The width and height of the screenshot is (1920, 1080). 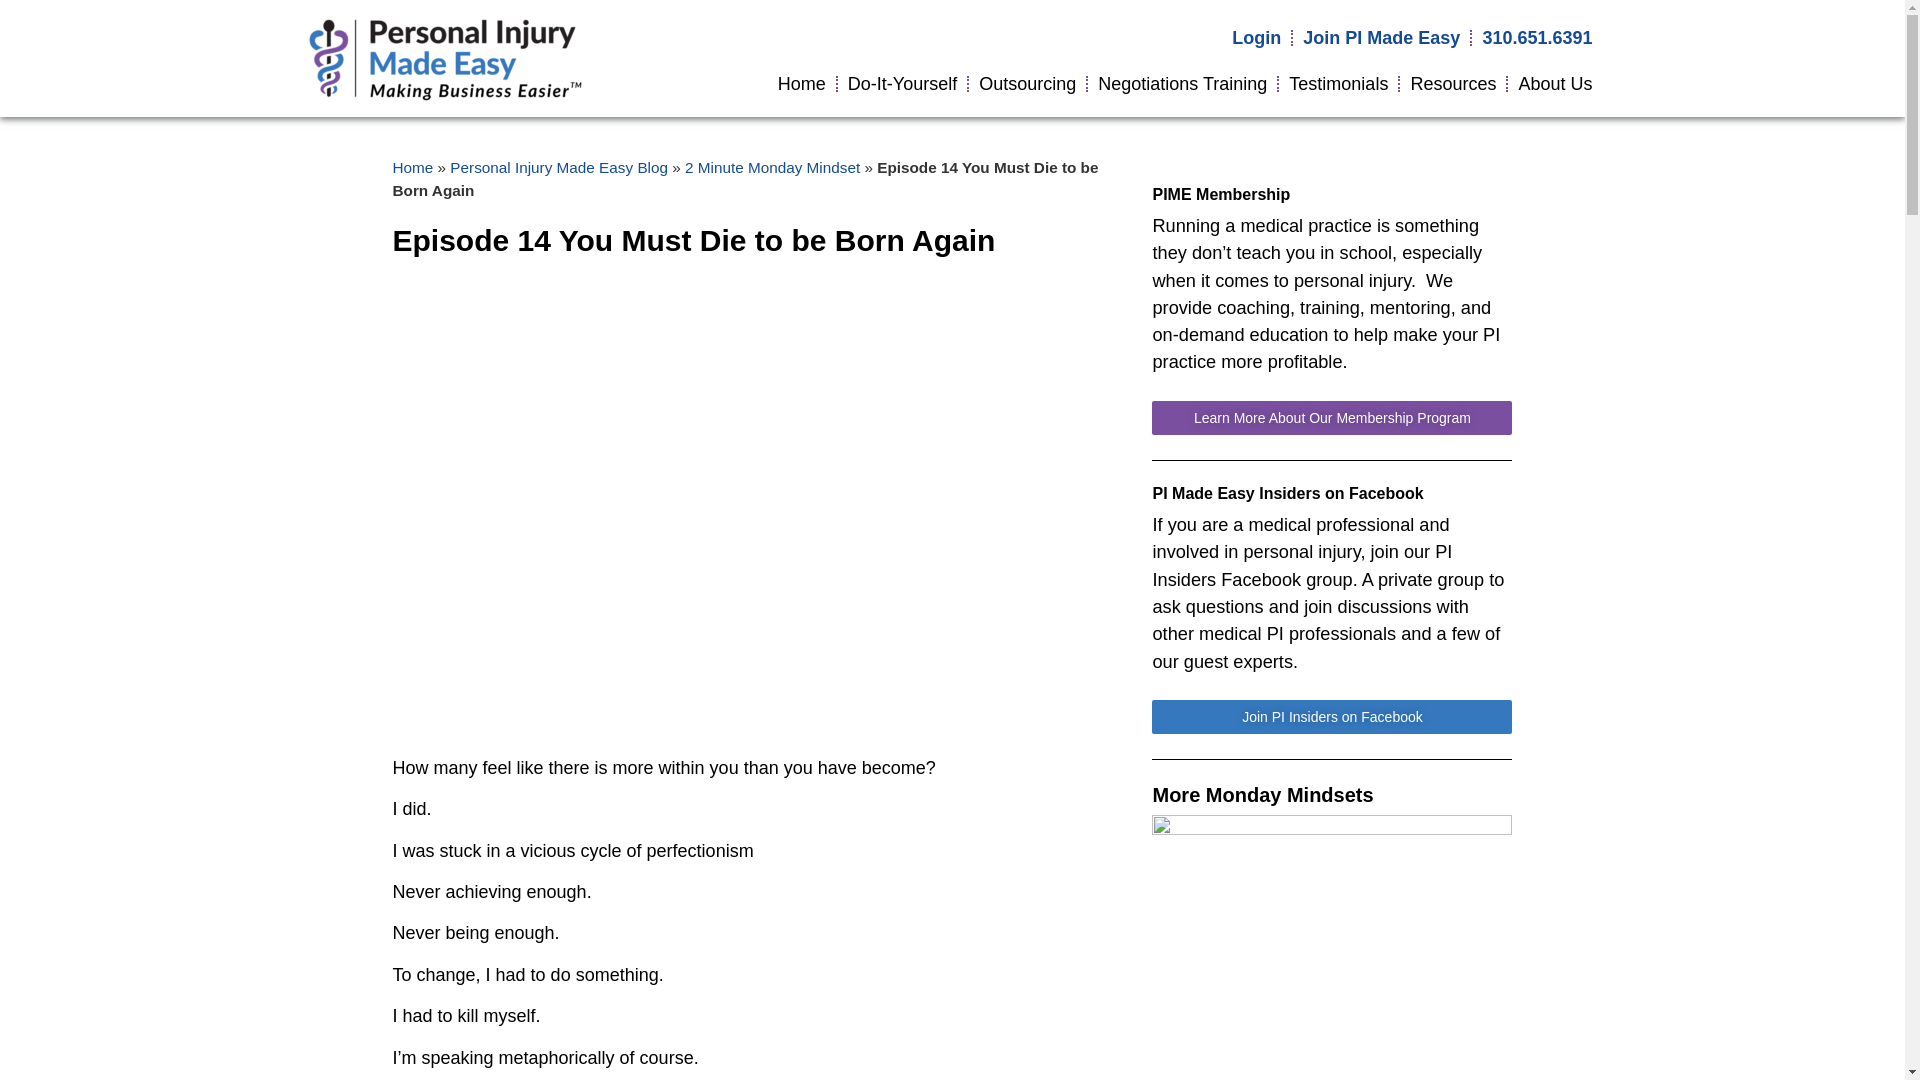 I want to click on Outsourcing, so click(x=1028, y=83).